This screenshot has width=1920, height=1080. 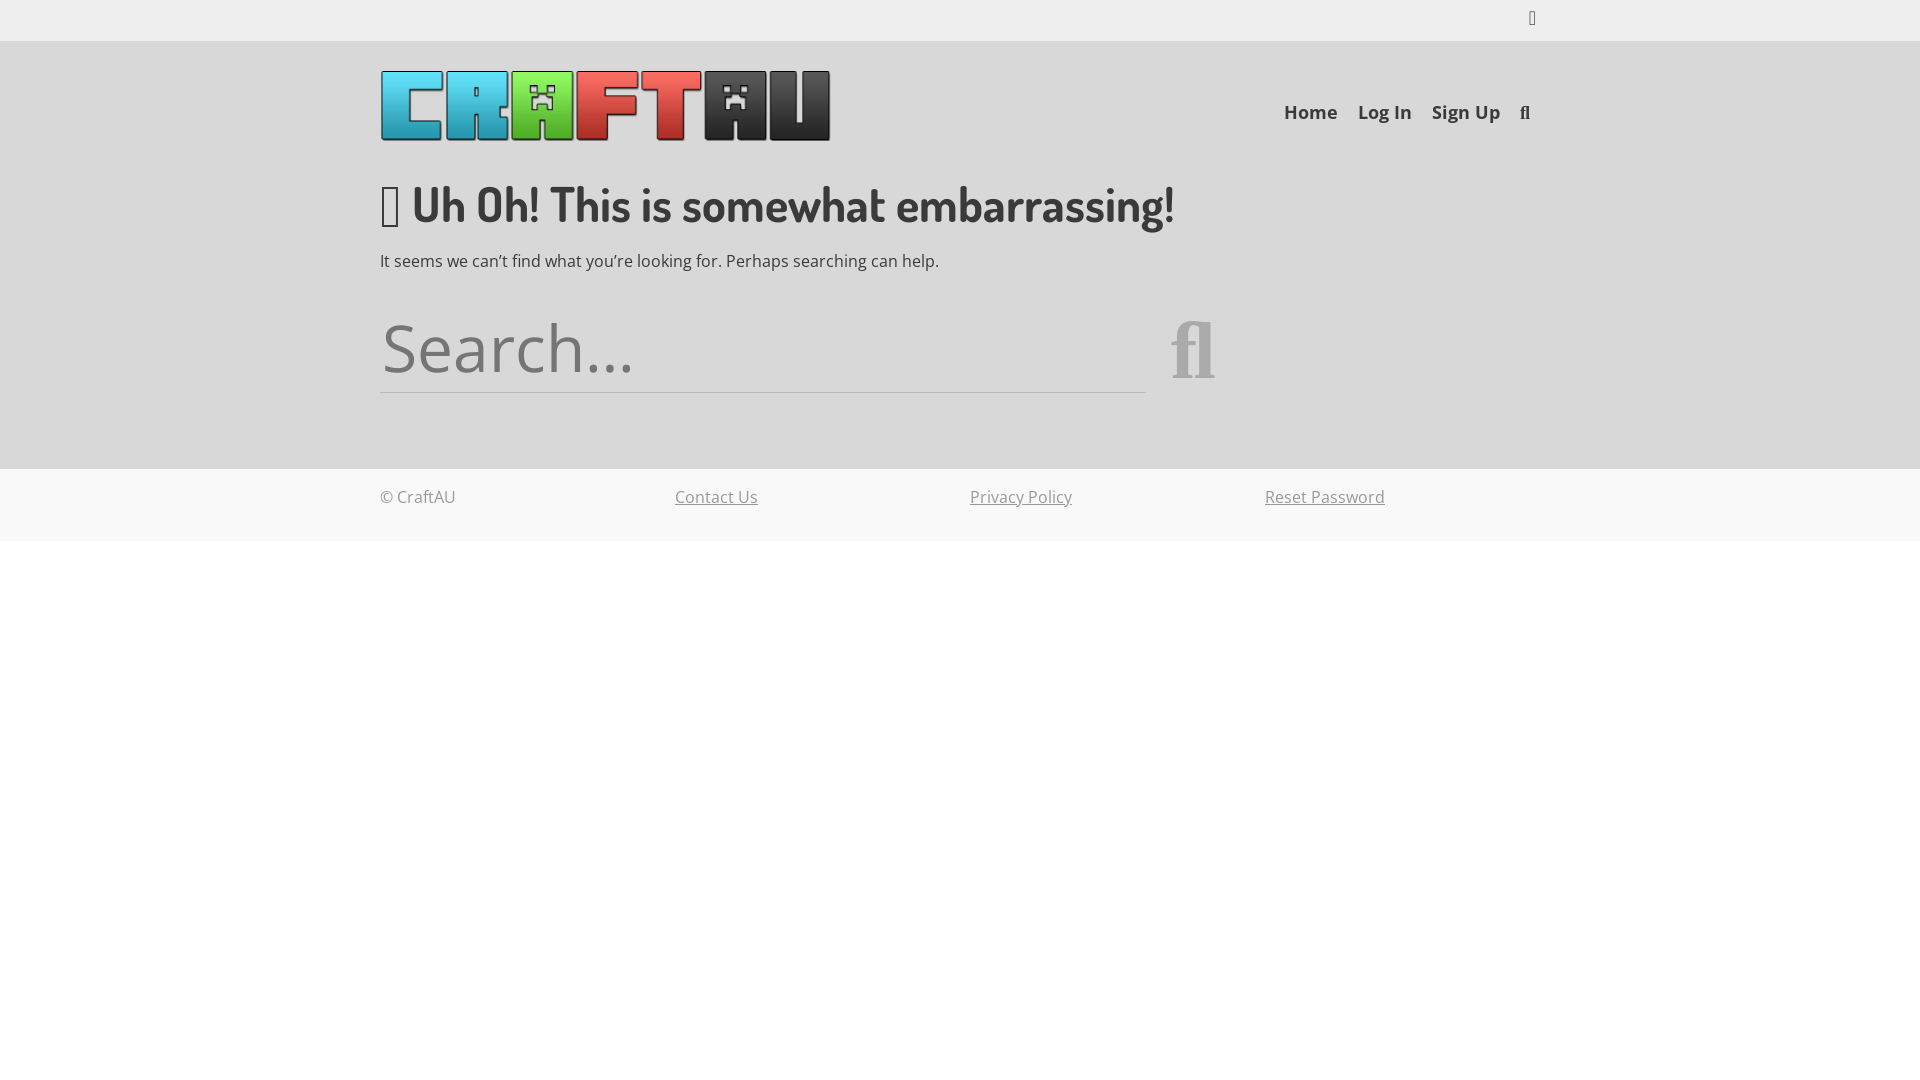 What do you see at coordinates (1311, 112) in the screenshot?
I see `Home` at bounding box center [1311, 112].